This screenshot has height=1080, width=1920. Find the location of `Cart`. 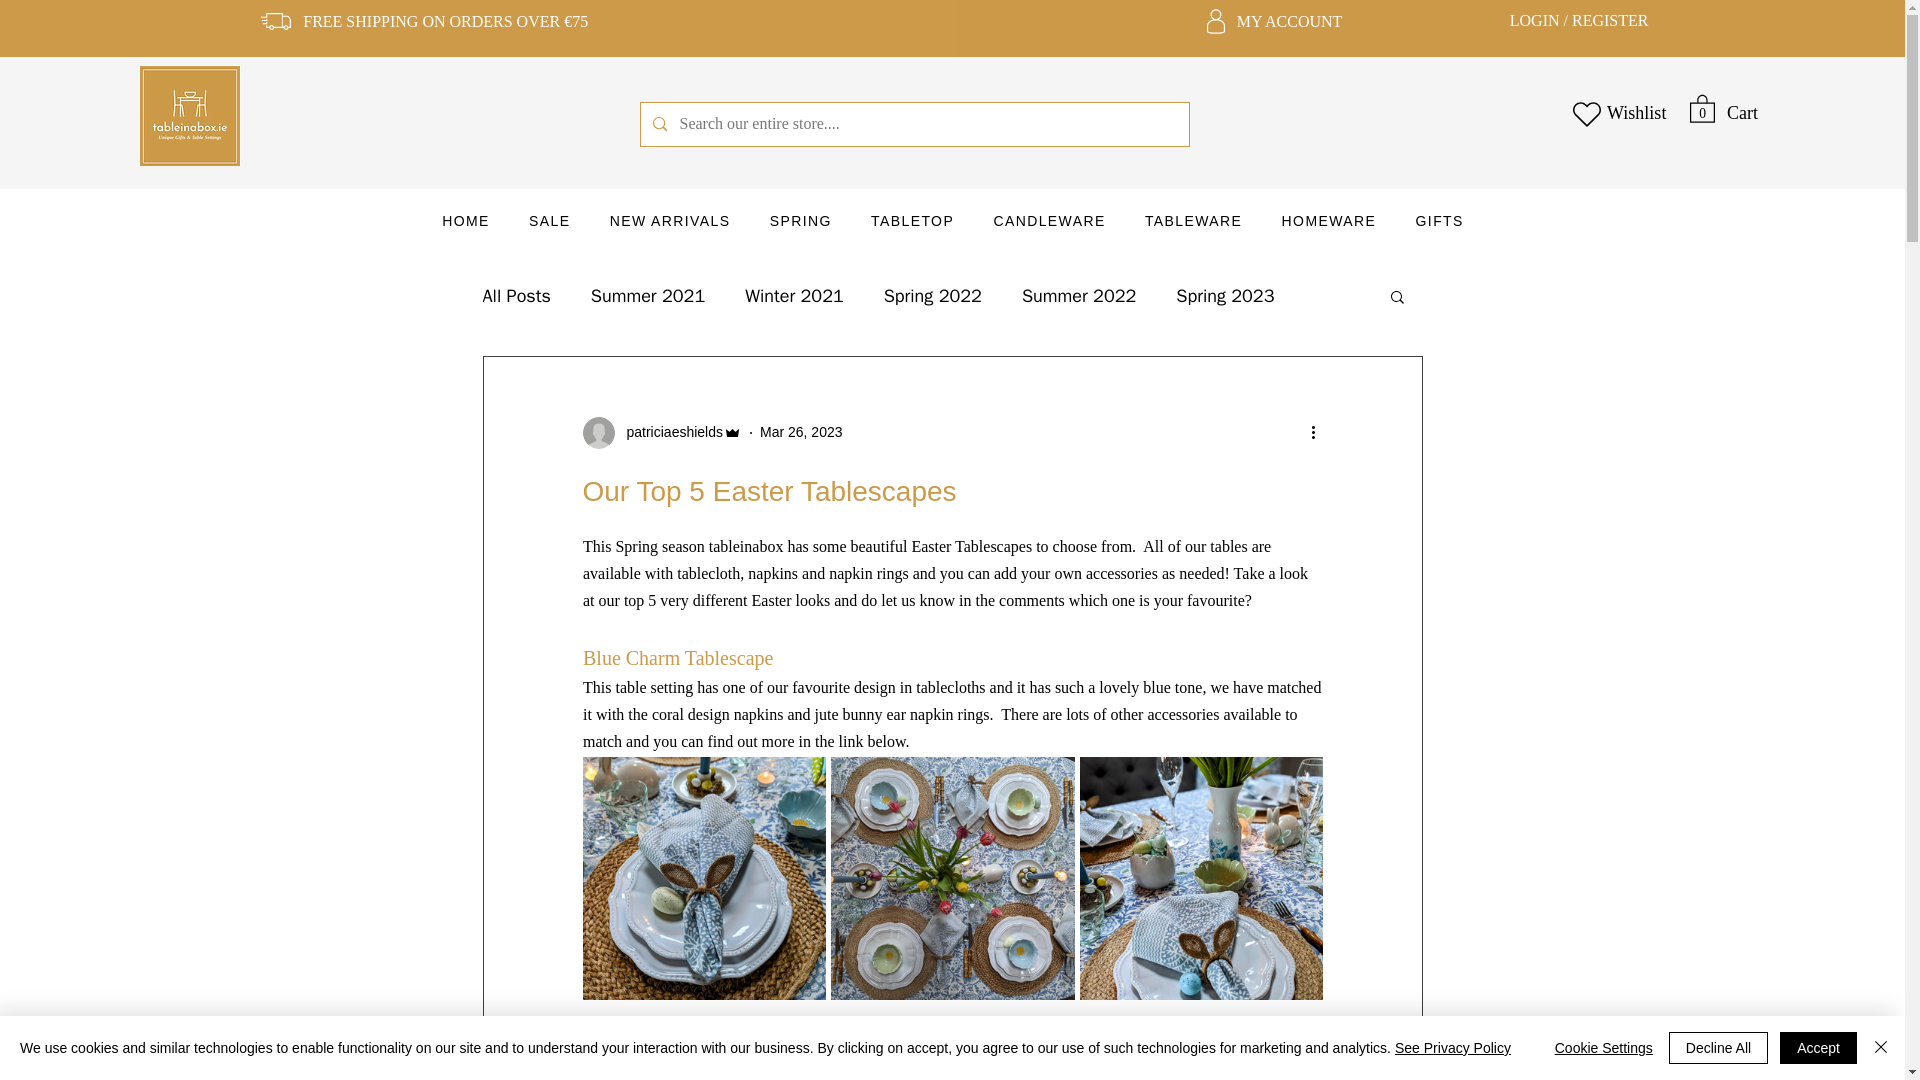

Cart is located at coordinates (1742, 112).